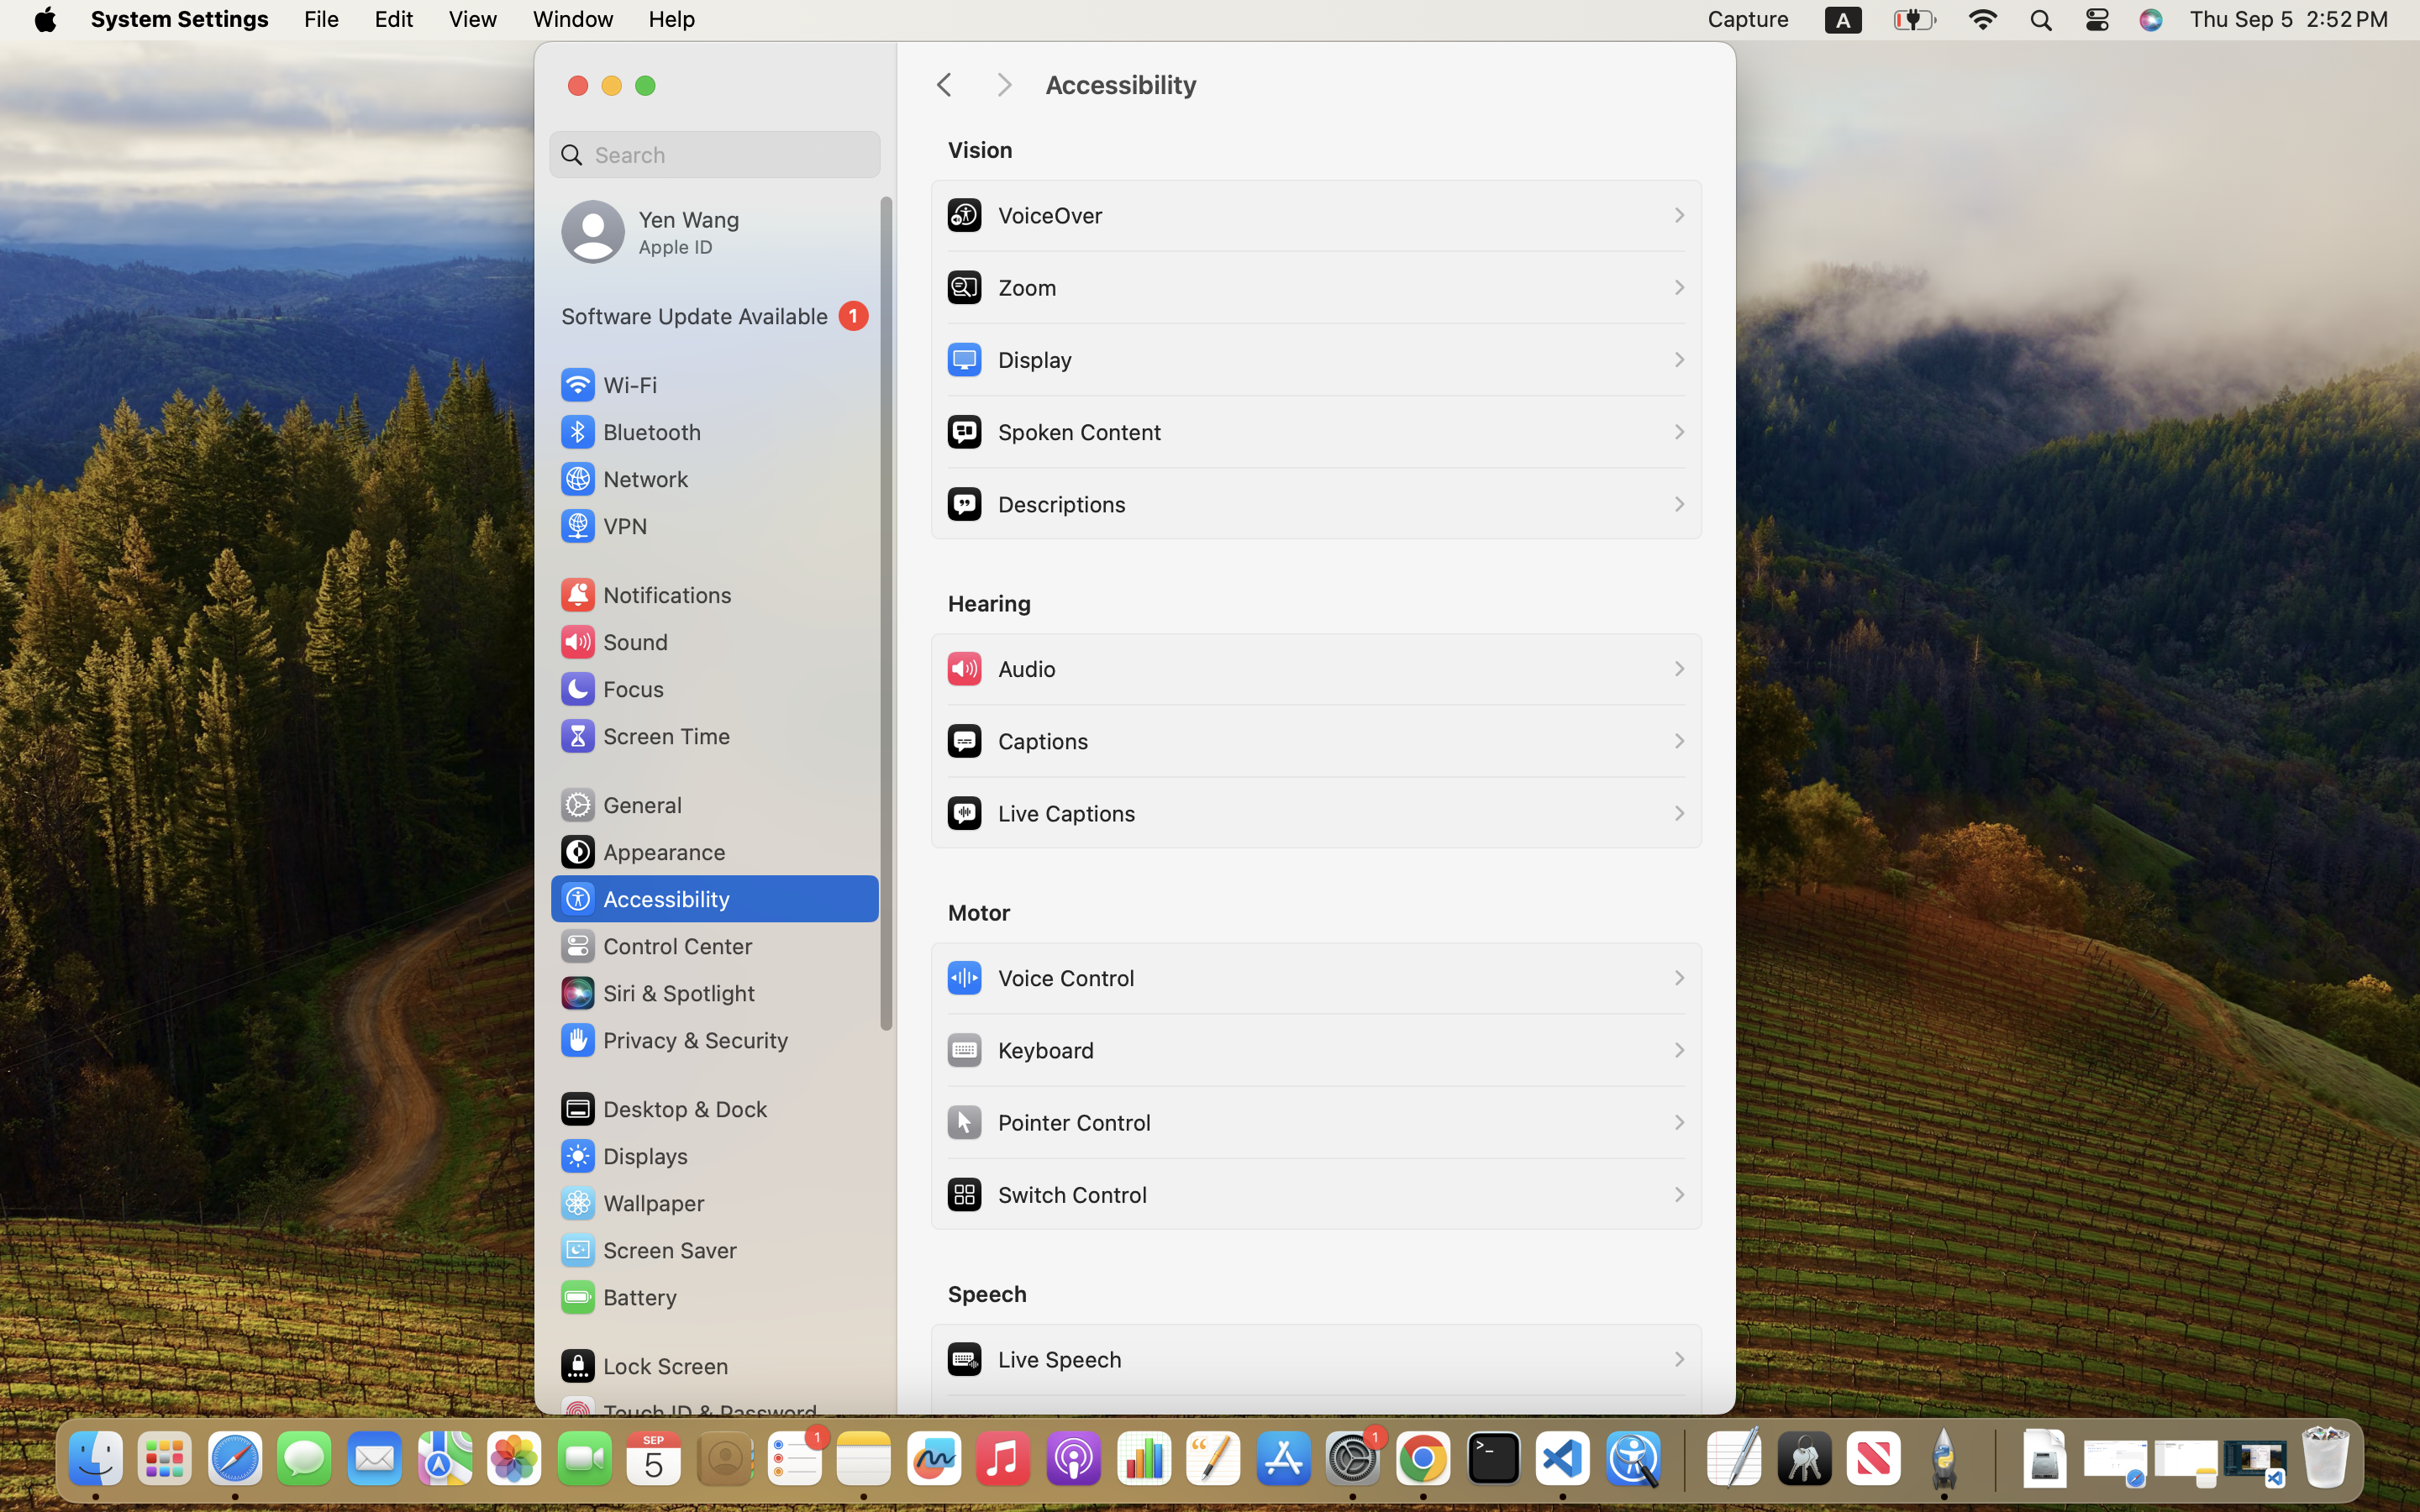 This screenshot has height=1512, width=2420. What do you see at coordinates (656, 993) in the screenshot?
I see `Siri & Spotlight` at bounding box center [656, 993].